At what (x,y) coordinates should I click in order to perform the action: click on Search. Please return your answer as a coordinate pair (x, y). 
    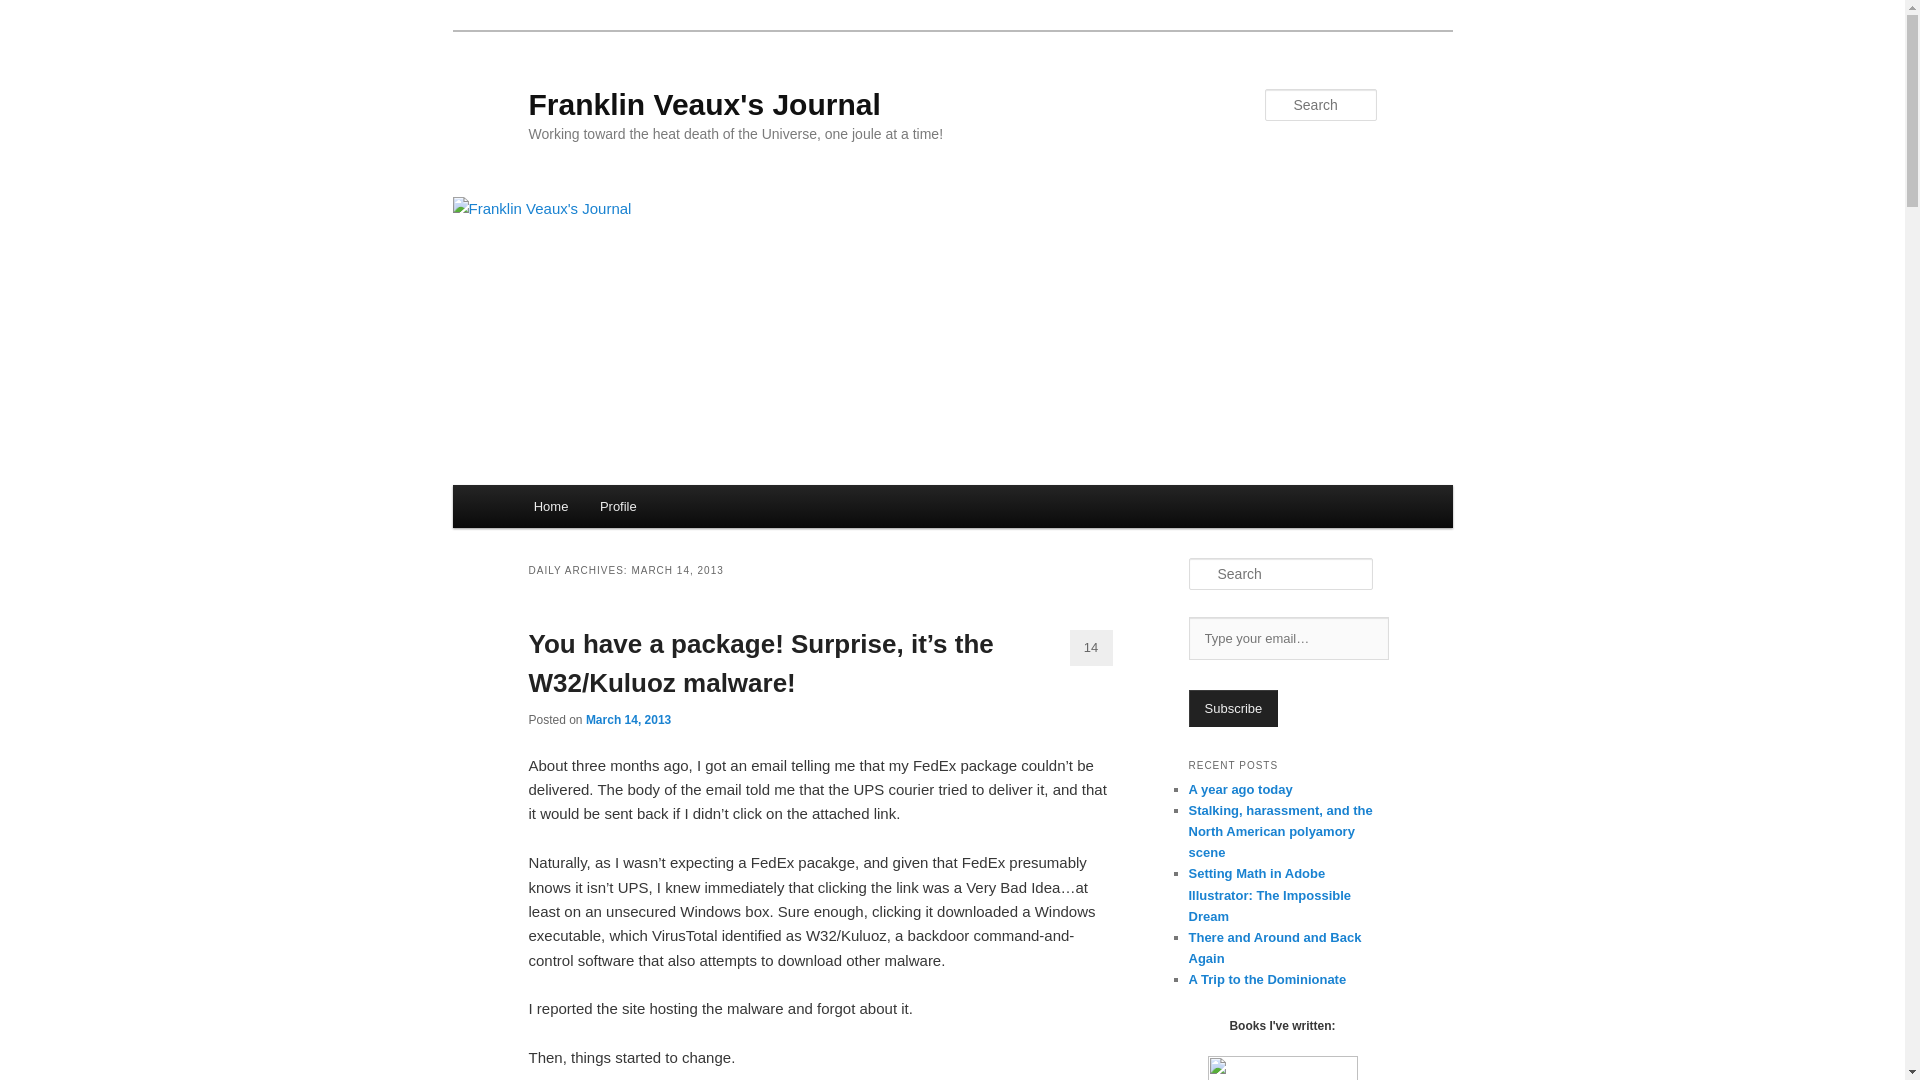
    Looking at the image, I should click on (32, 11).